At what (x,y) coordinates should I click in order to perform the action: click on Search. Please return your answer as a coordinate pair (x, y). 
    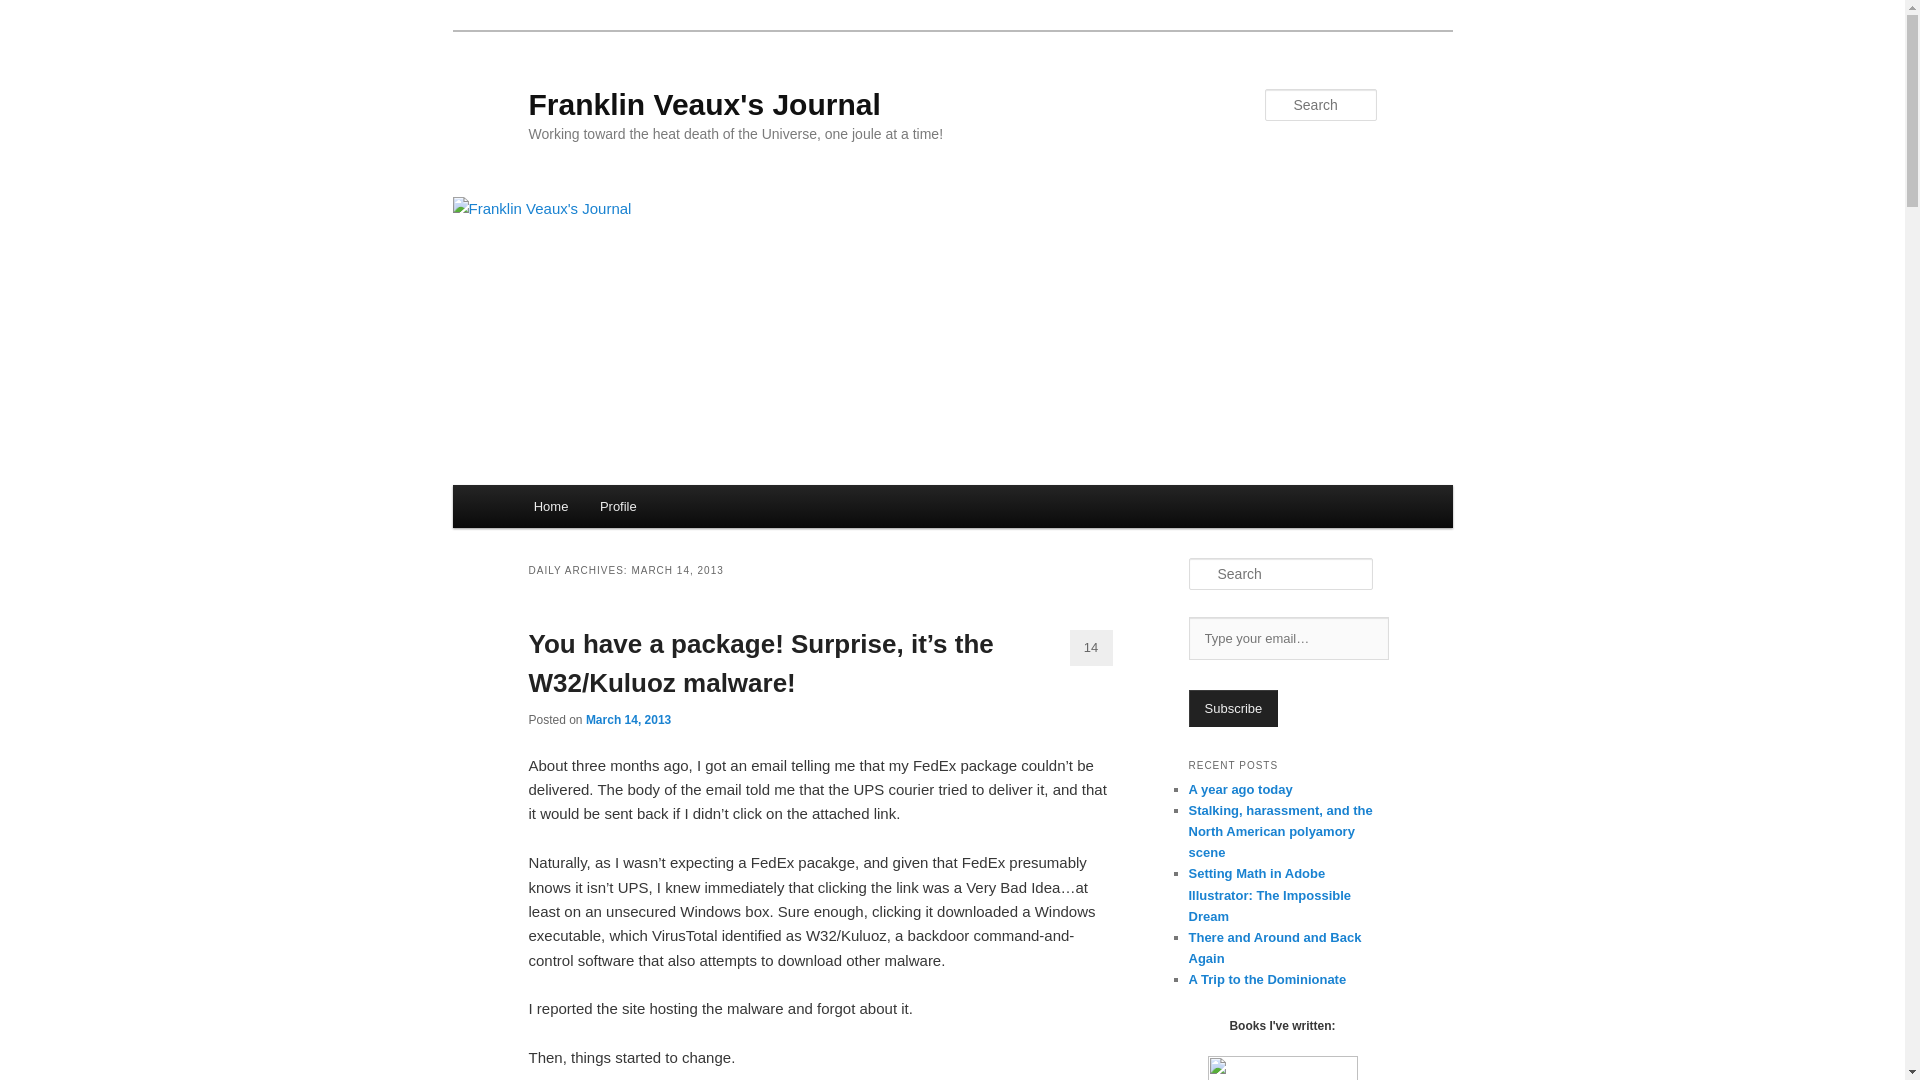
    Looking at the image, I should click on (32, 11).